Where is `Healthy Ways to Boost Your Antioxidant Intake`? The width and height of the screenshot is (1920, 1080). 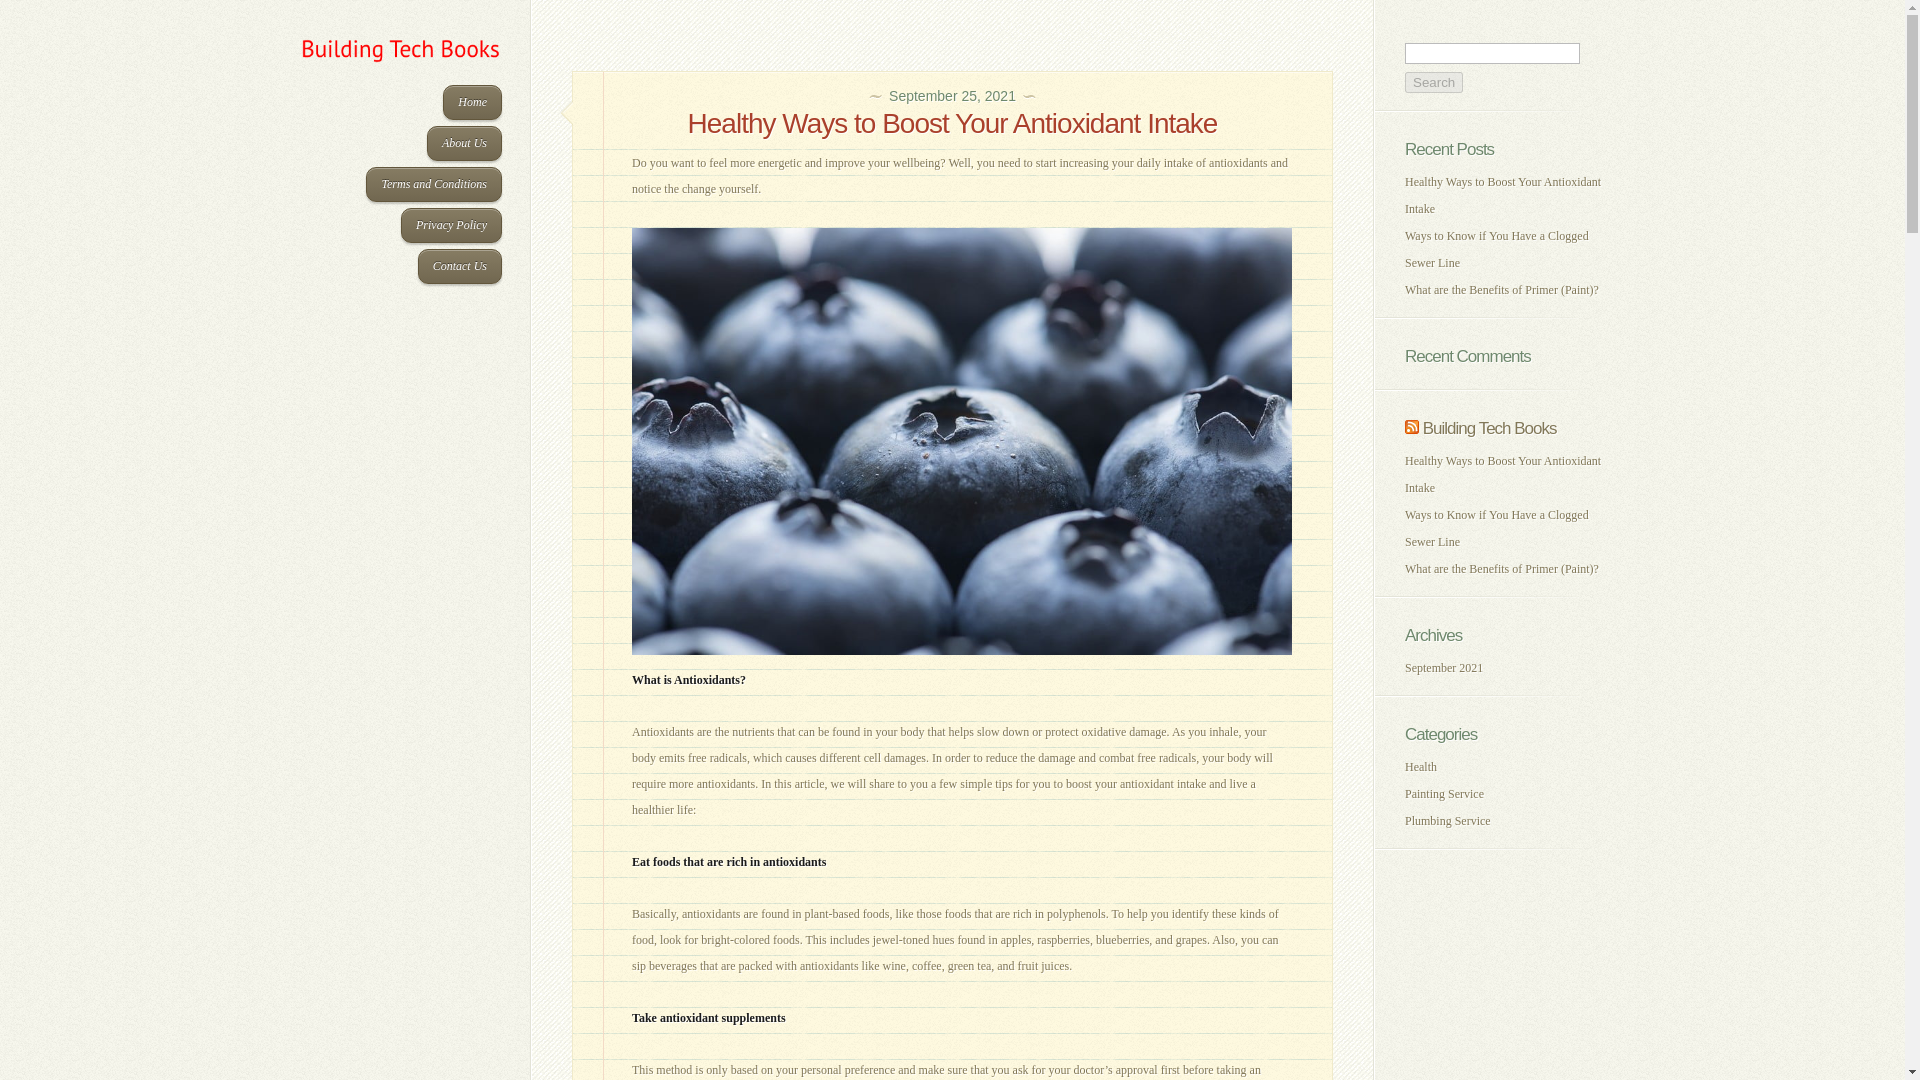 Healthy Ways to Boost Your Antioxidant Intake is located at coordinates (1503, 474).